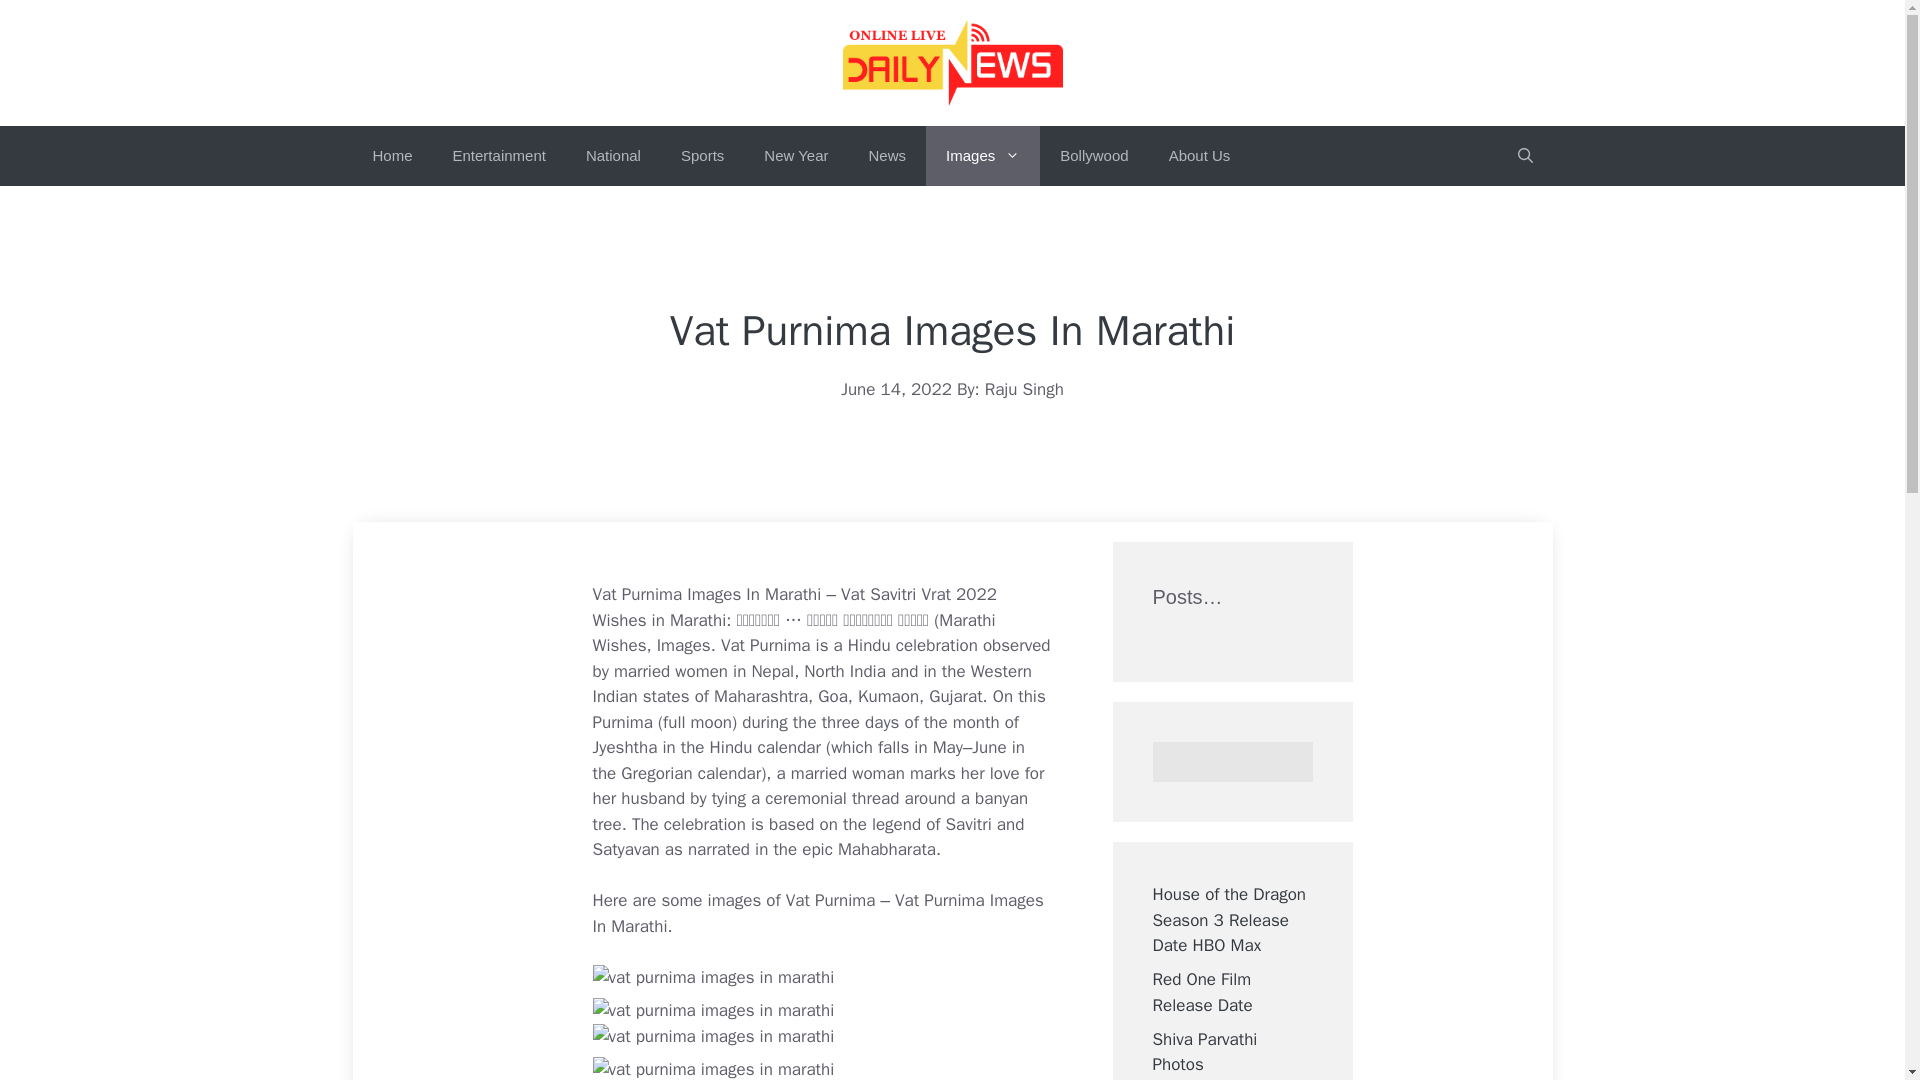 The width and height of the screenshot is (1920, 1080). I want to click on National, so click(613, 156).